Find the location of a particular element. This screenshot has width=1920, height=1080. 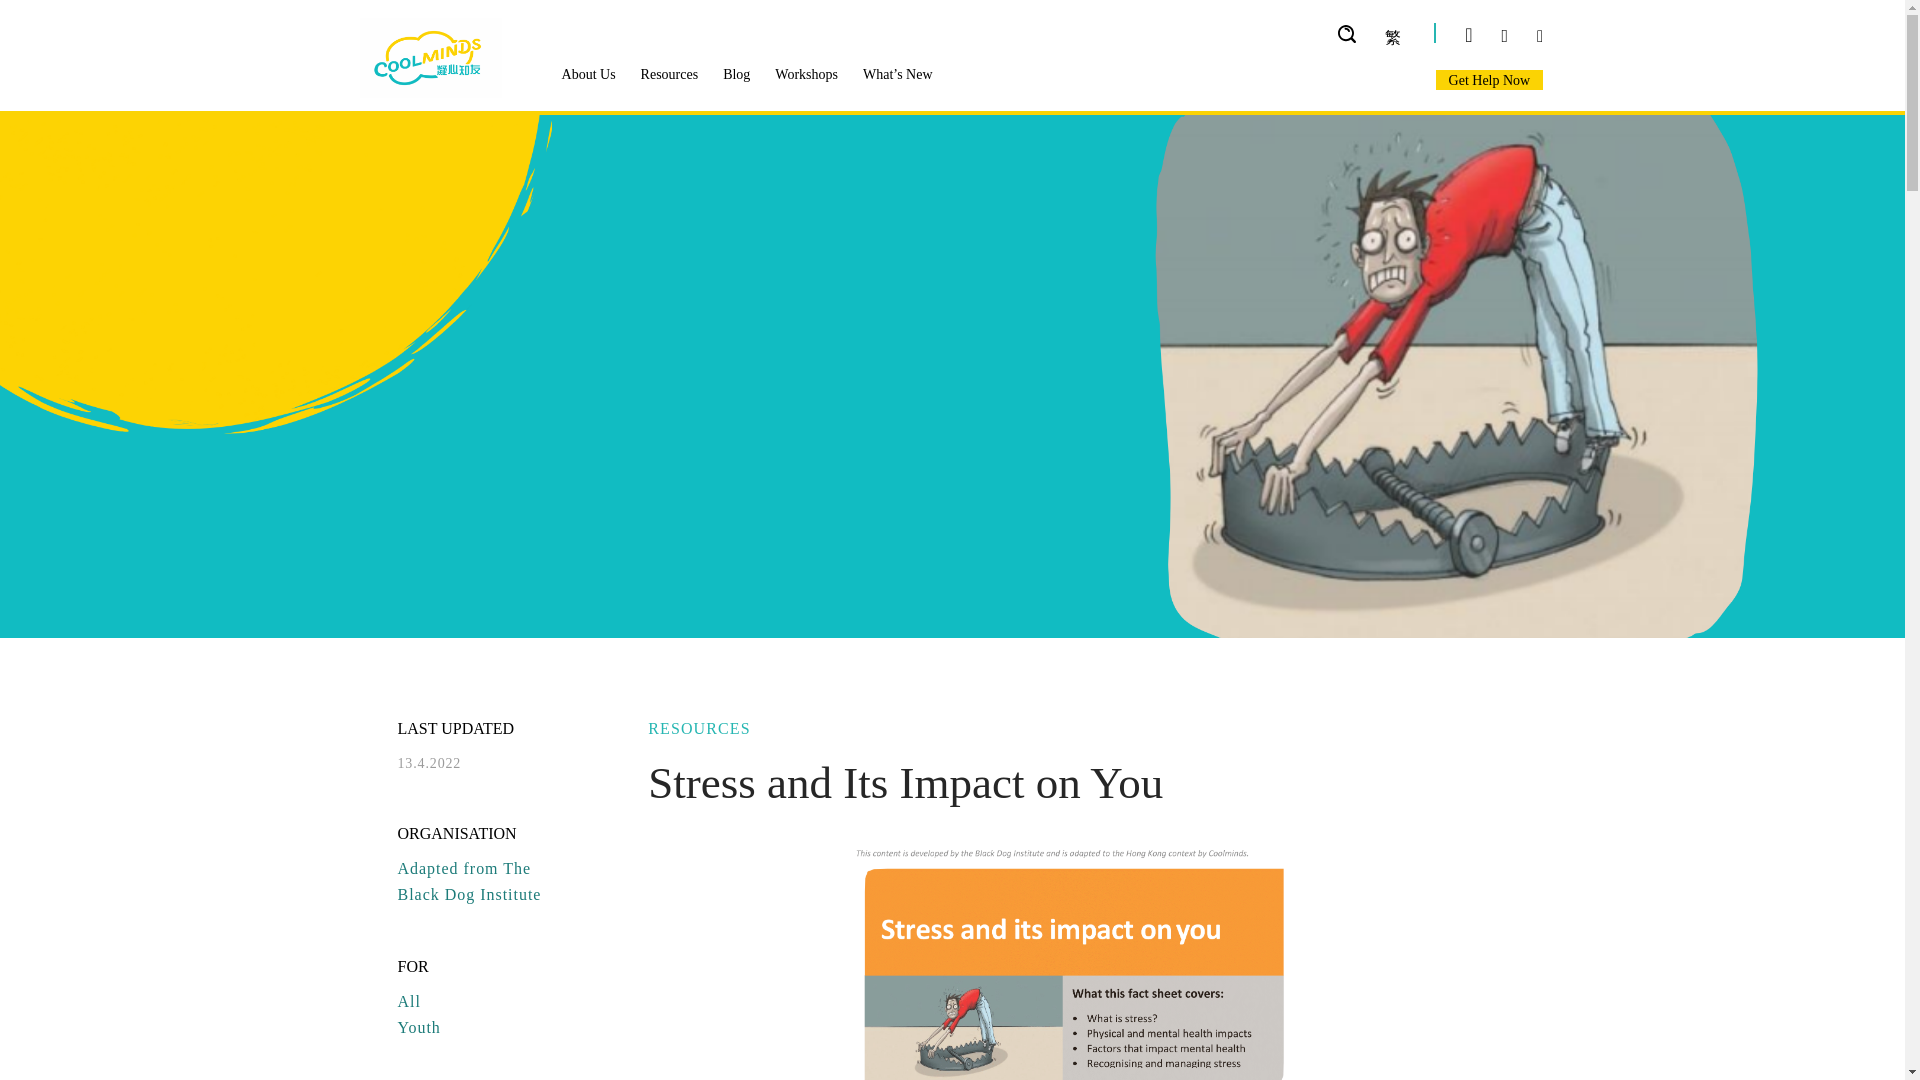

About Us is located at coordinates (589, 74).